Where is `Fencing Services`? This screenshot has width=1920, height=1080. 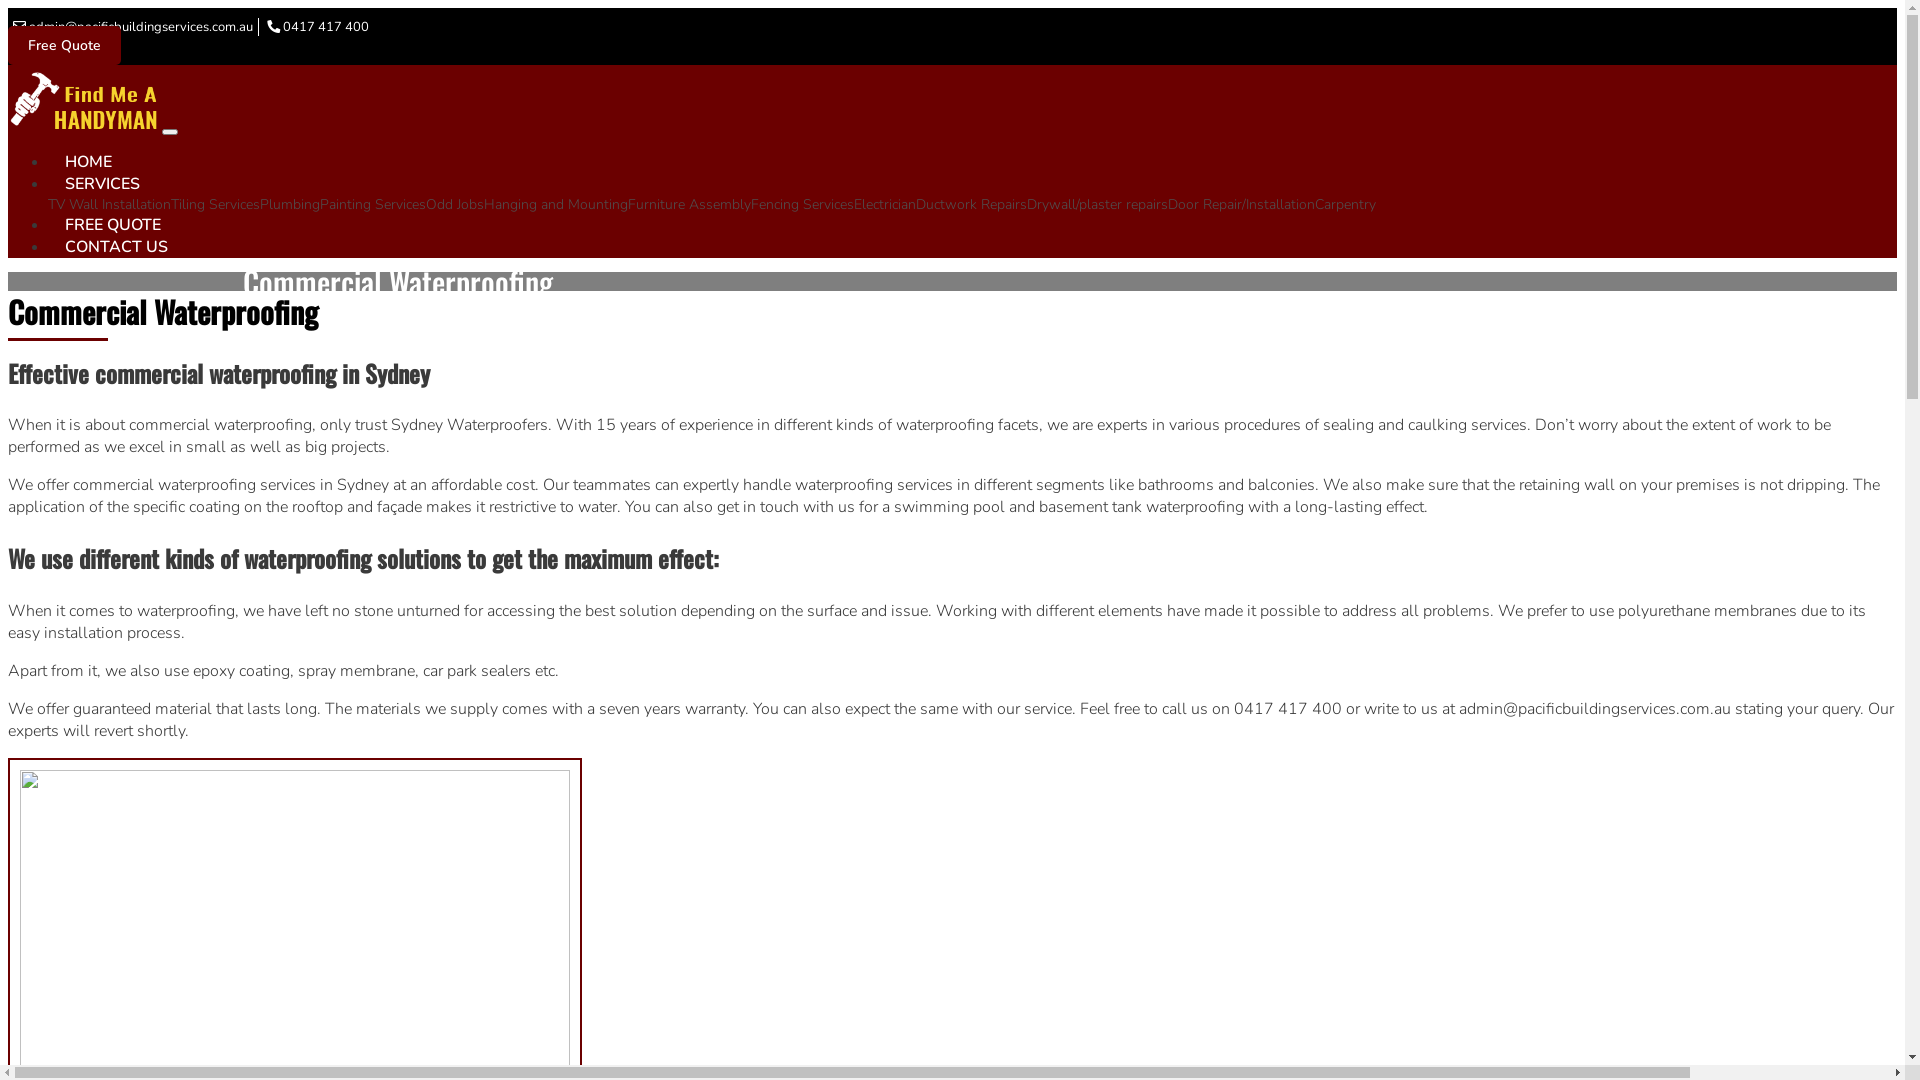 Fencing Services is located at coordinates (802, 204).